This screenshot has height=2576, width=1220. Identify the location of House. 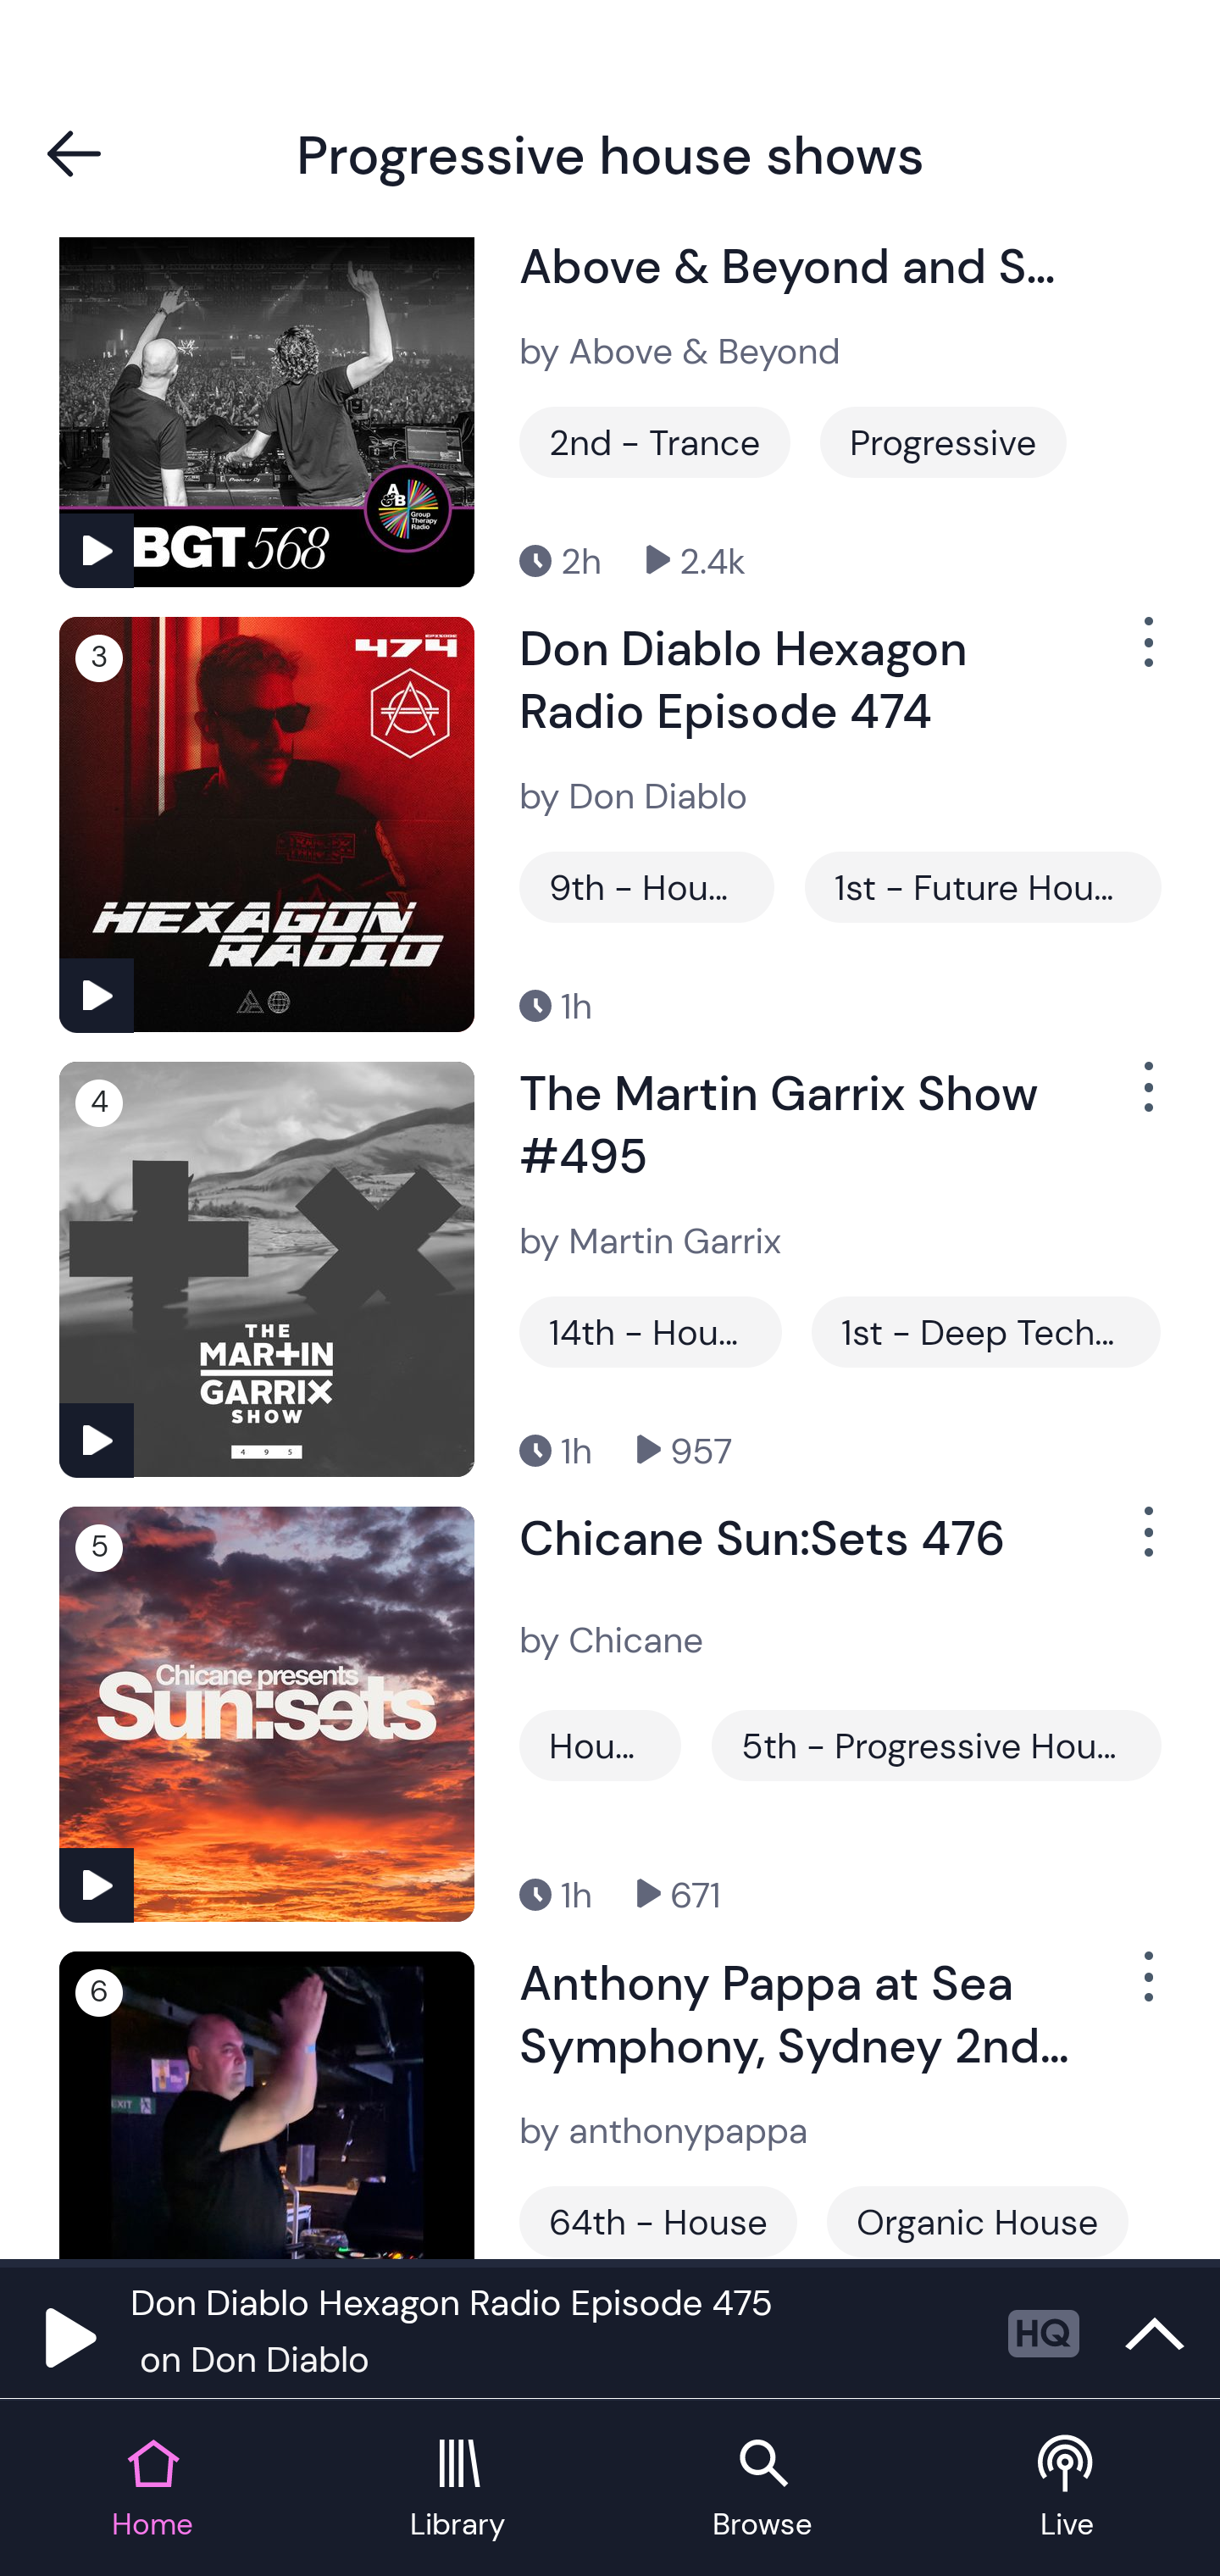
(600, 1745).